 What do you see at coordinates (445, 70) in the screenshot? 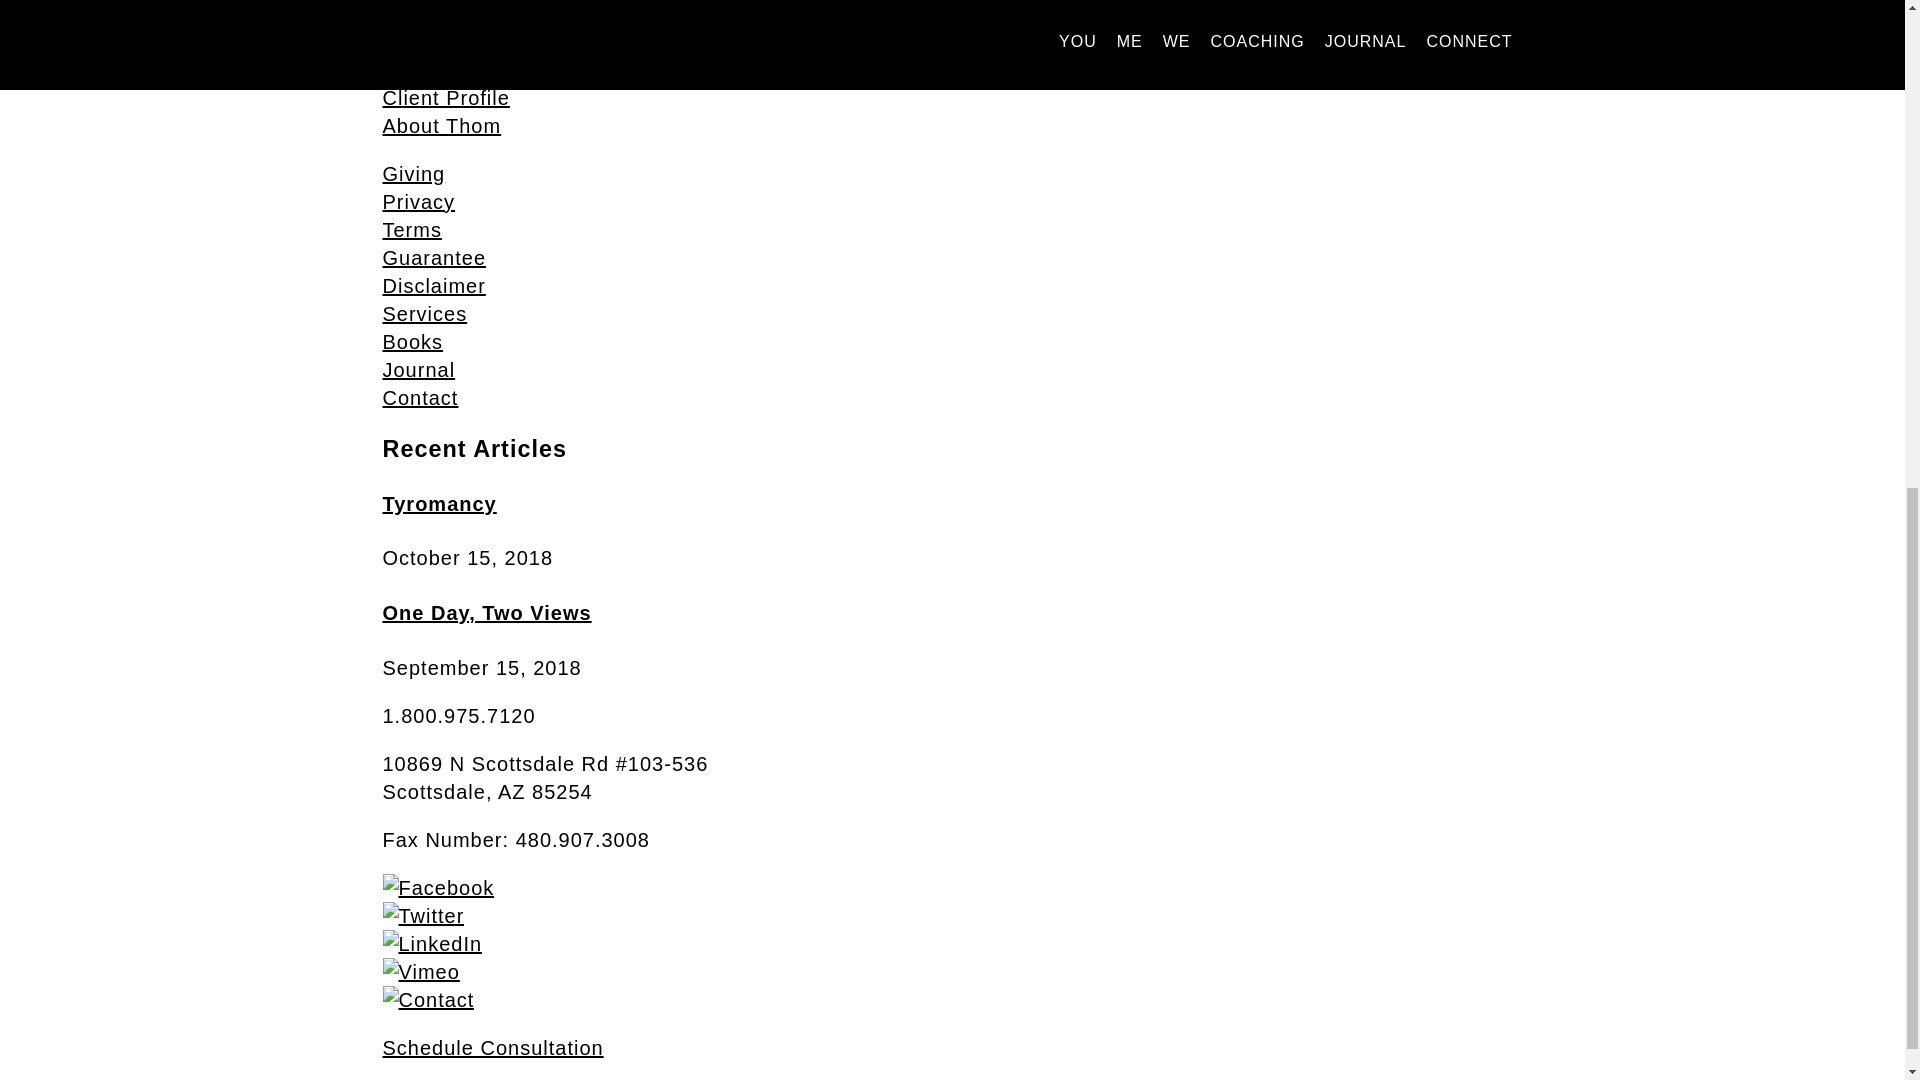
I see `Methodology` at bounding box center [445, 70].